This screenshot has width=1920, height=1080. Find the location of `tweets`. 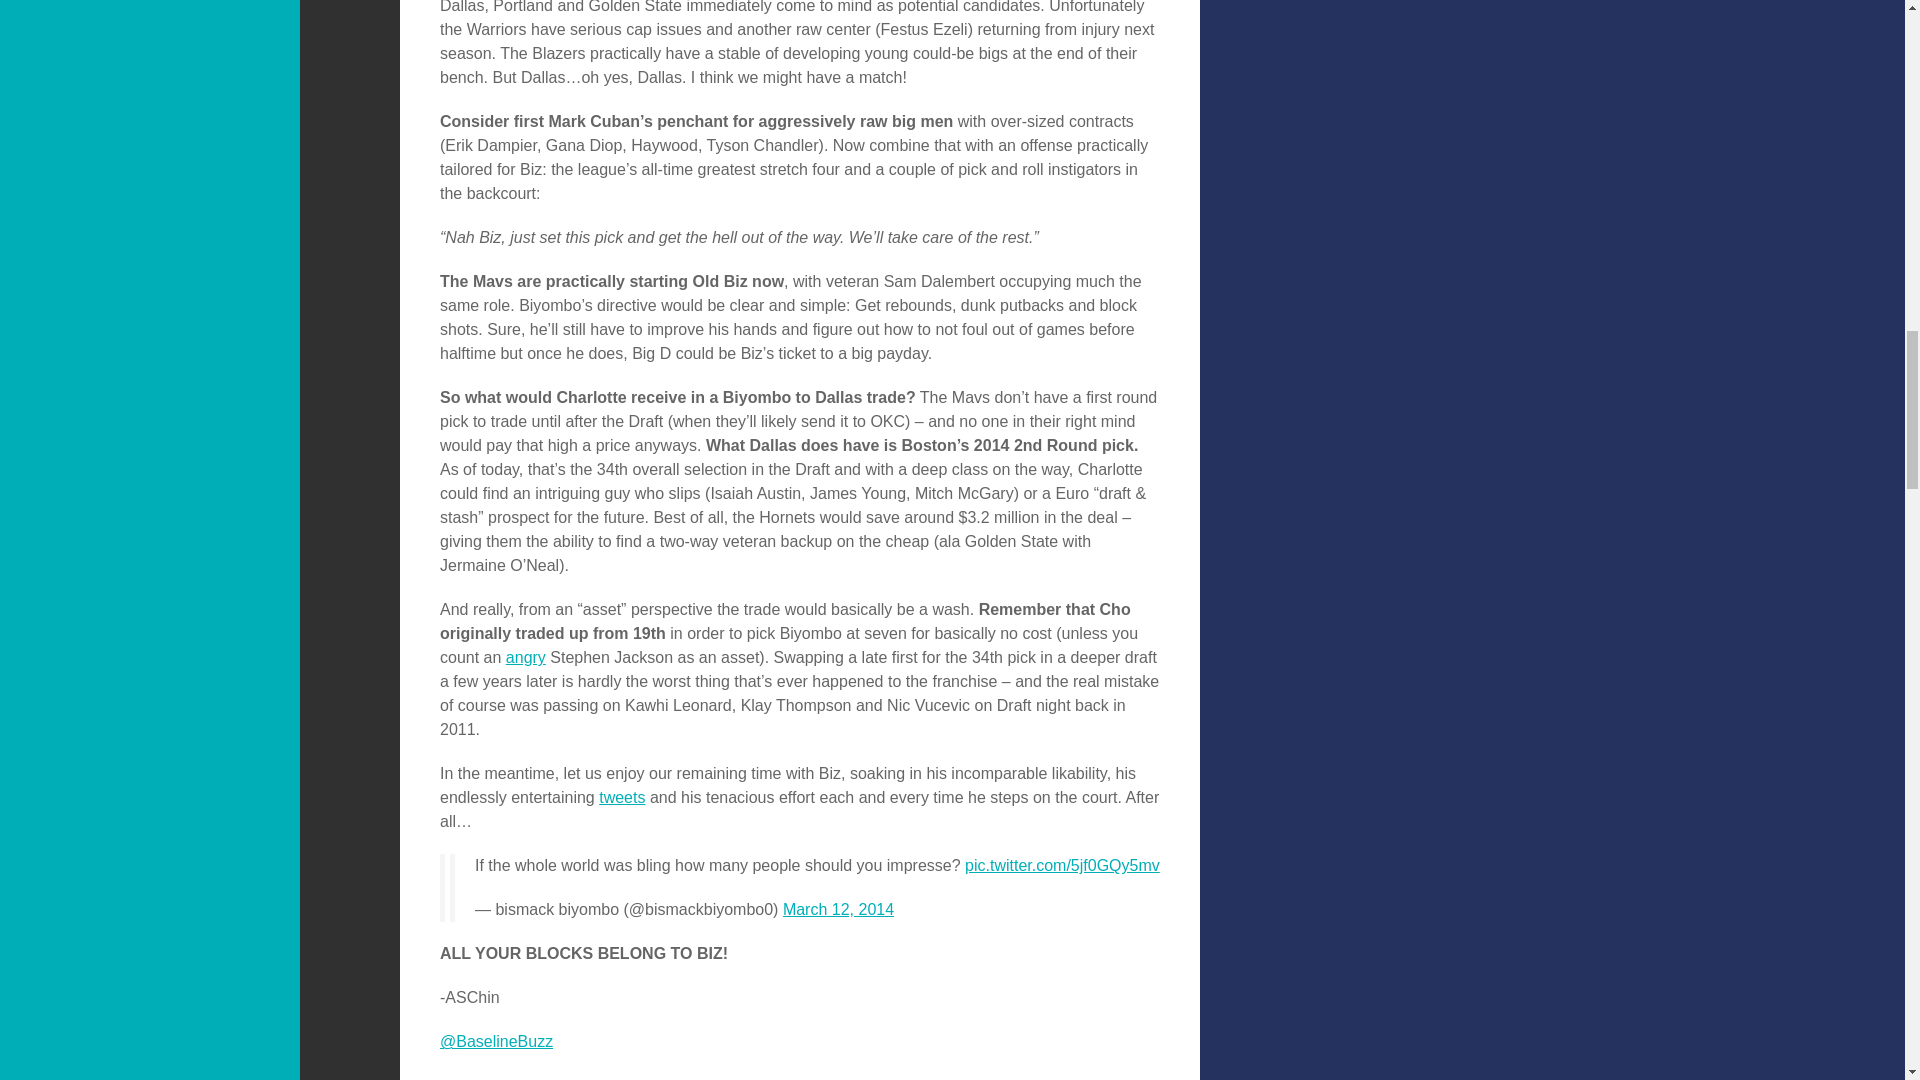

tweets is located at coordinates (622, 797).